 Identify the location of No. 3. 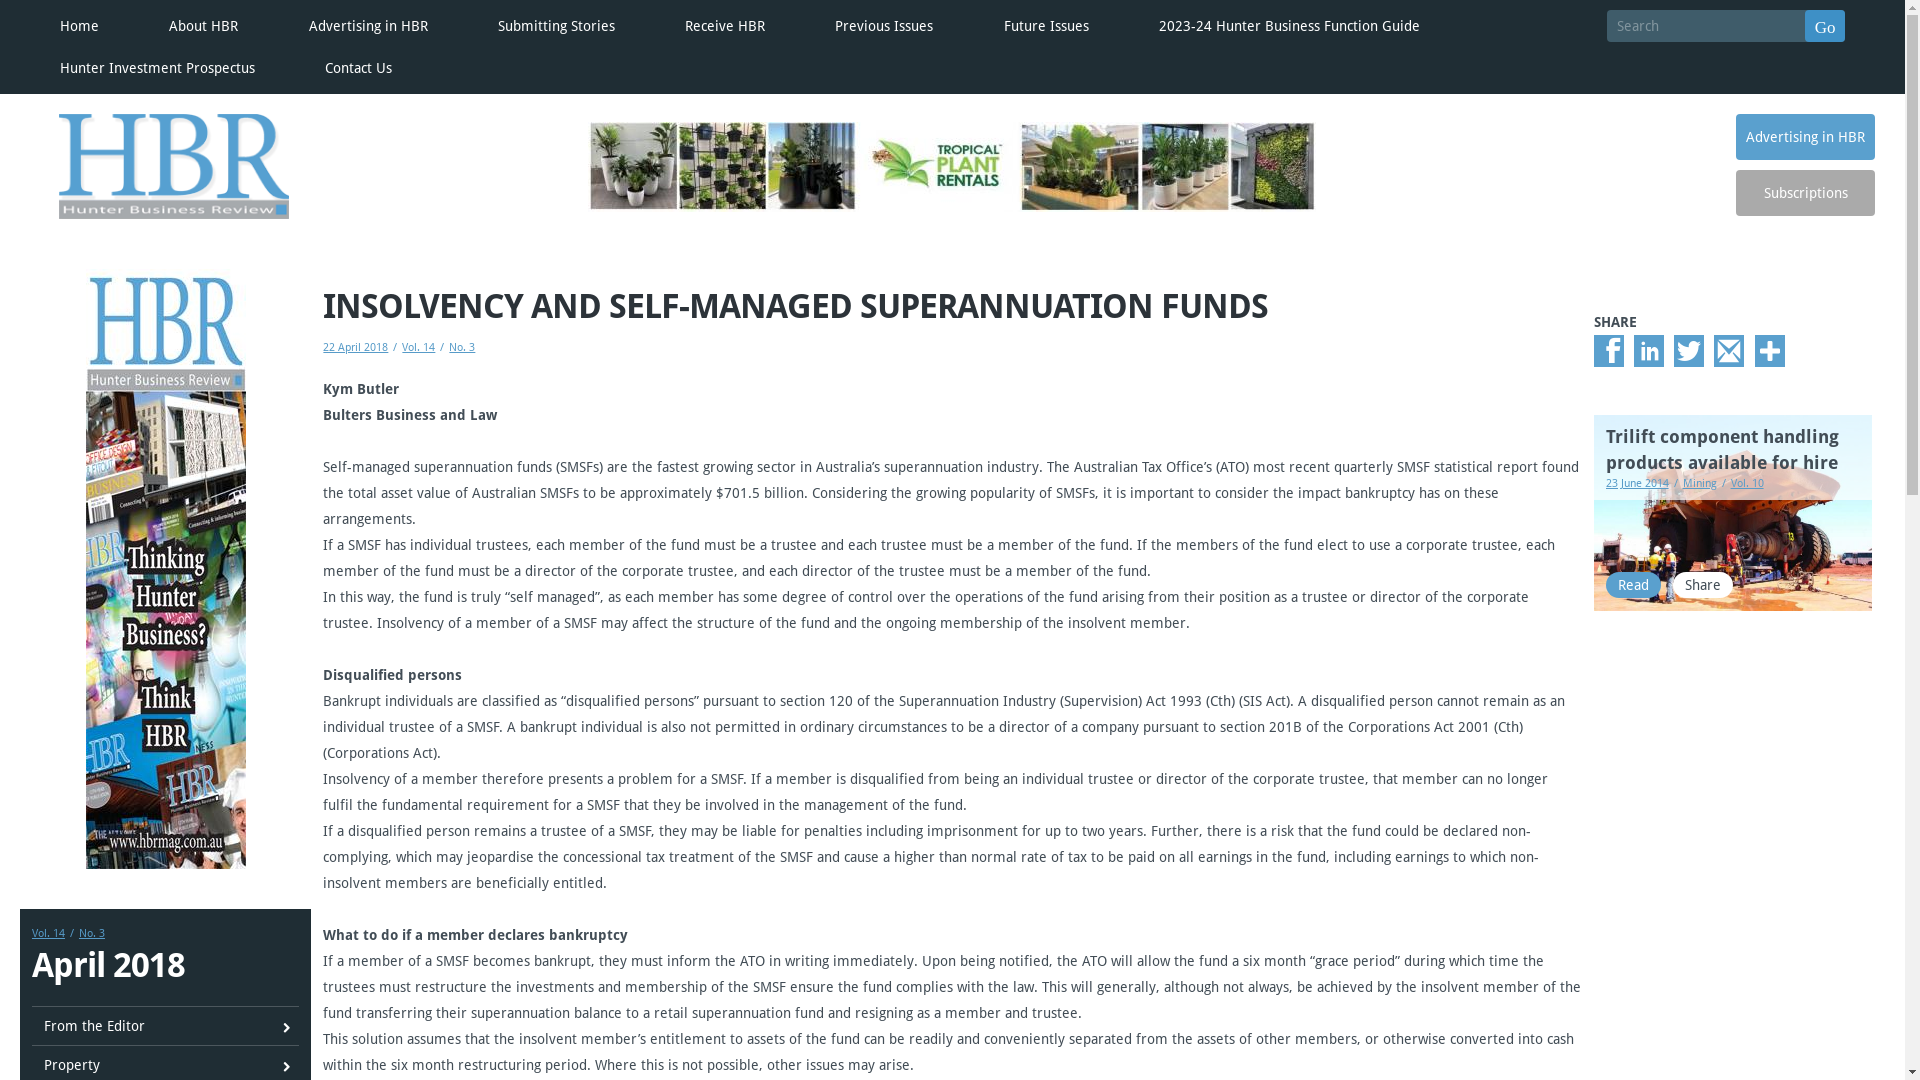
(460, 348).